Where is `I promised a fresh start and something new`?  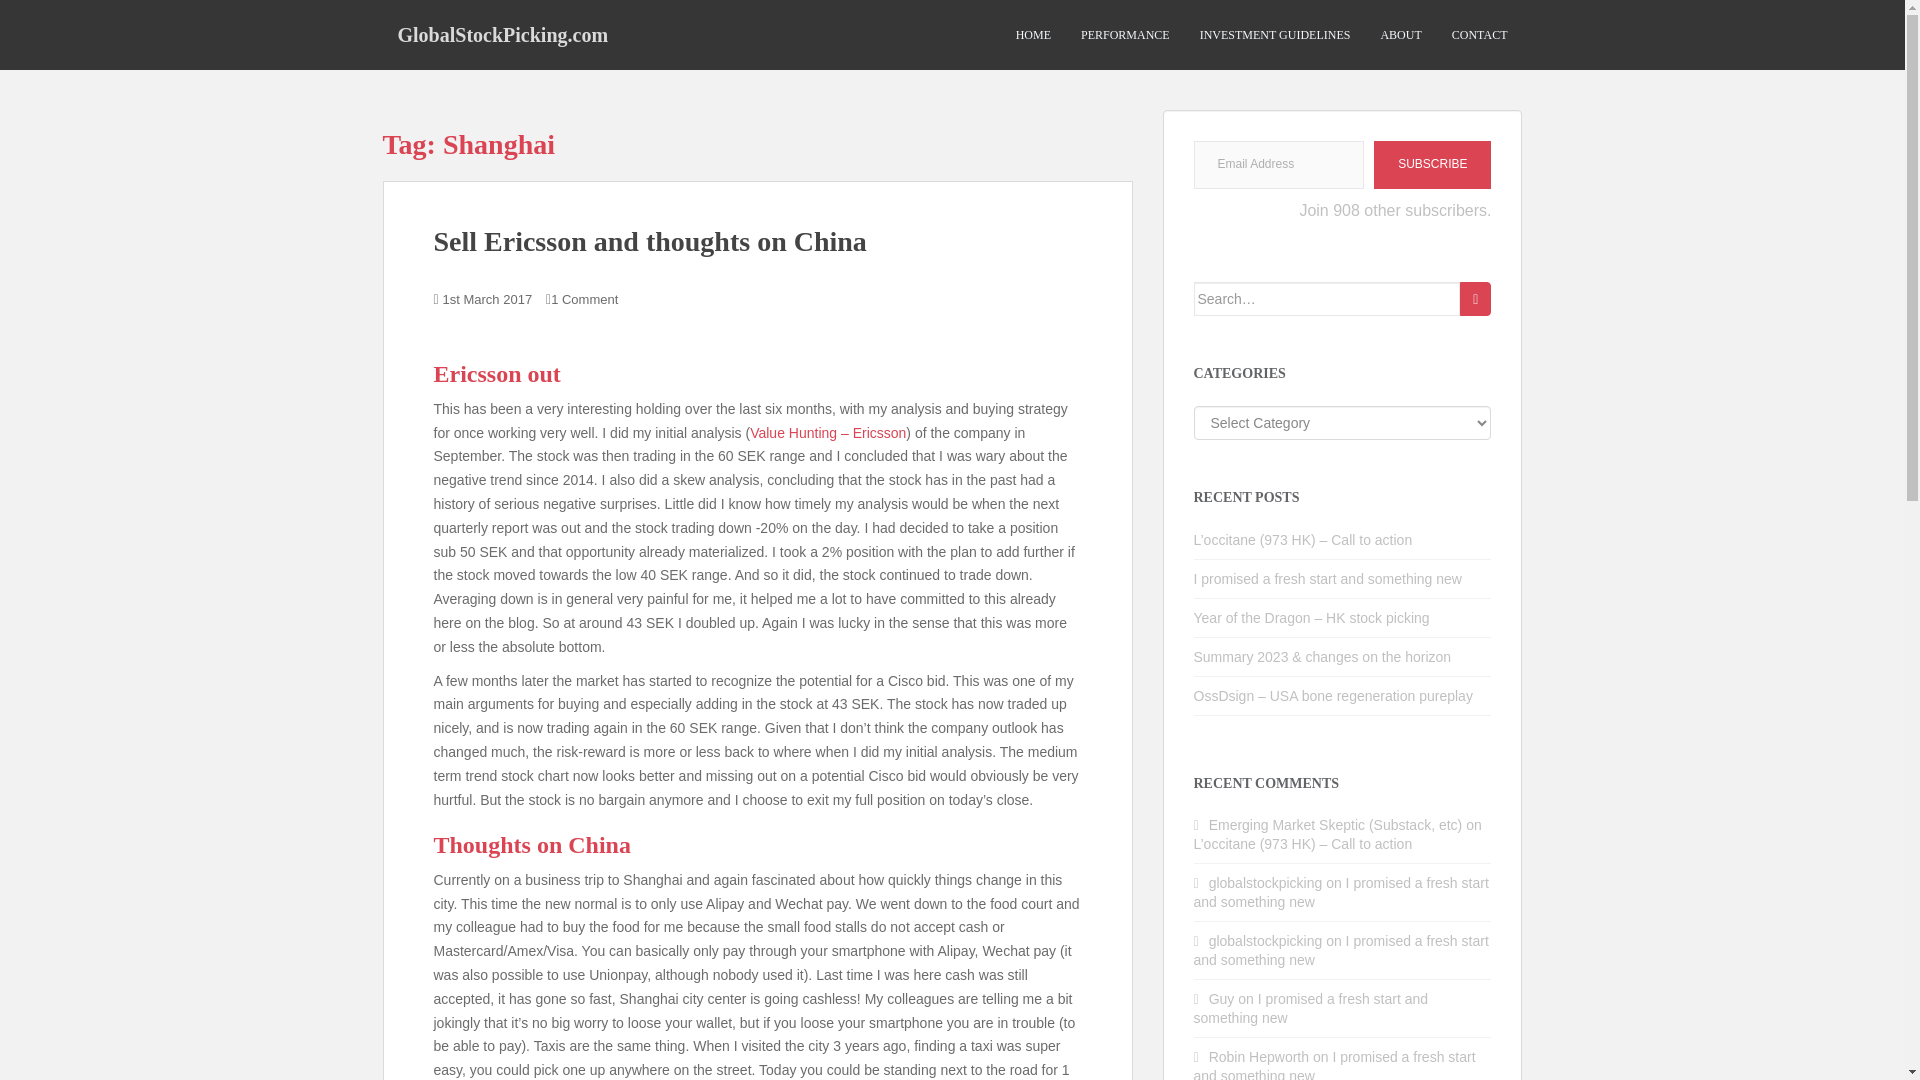 I promised a fresh start and something new is located at coordinates (1311, 1008).